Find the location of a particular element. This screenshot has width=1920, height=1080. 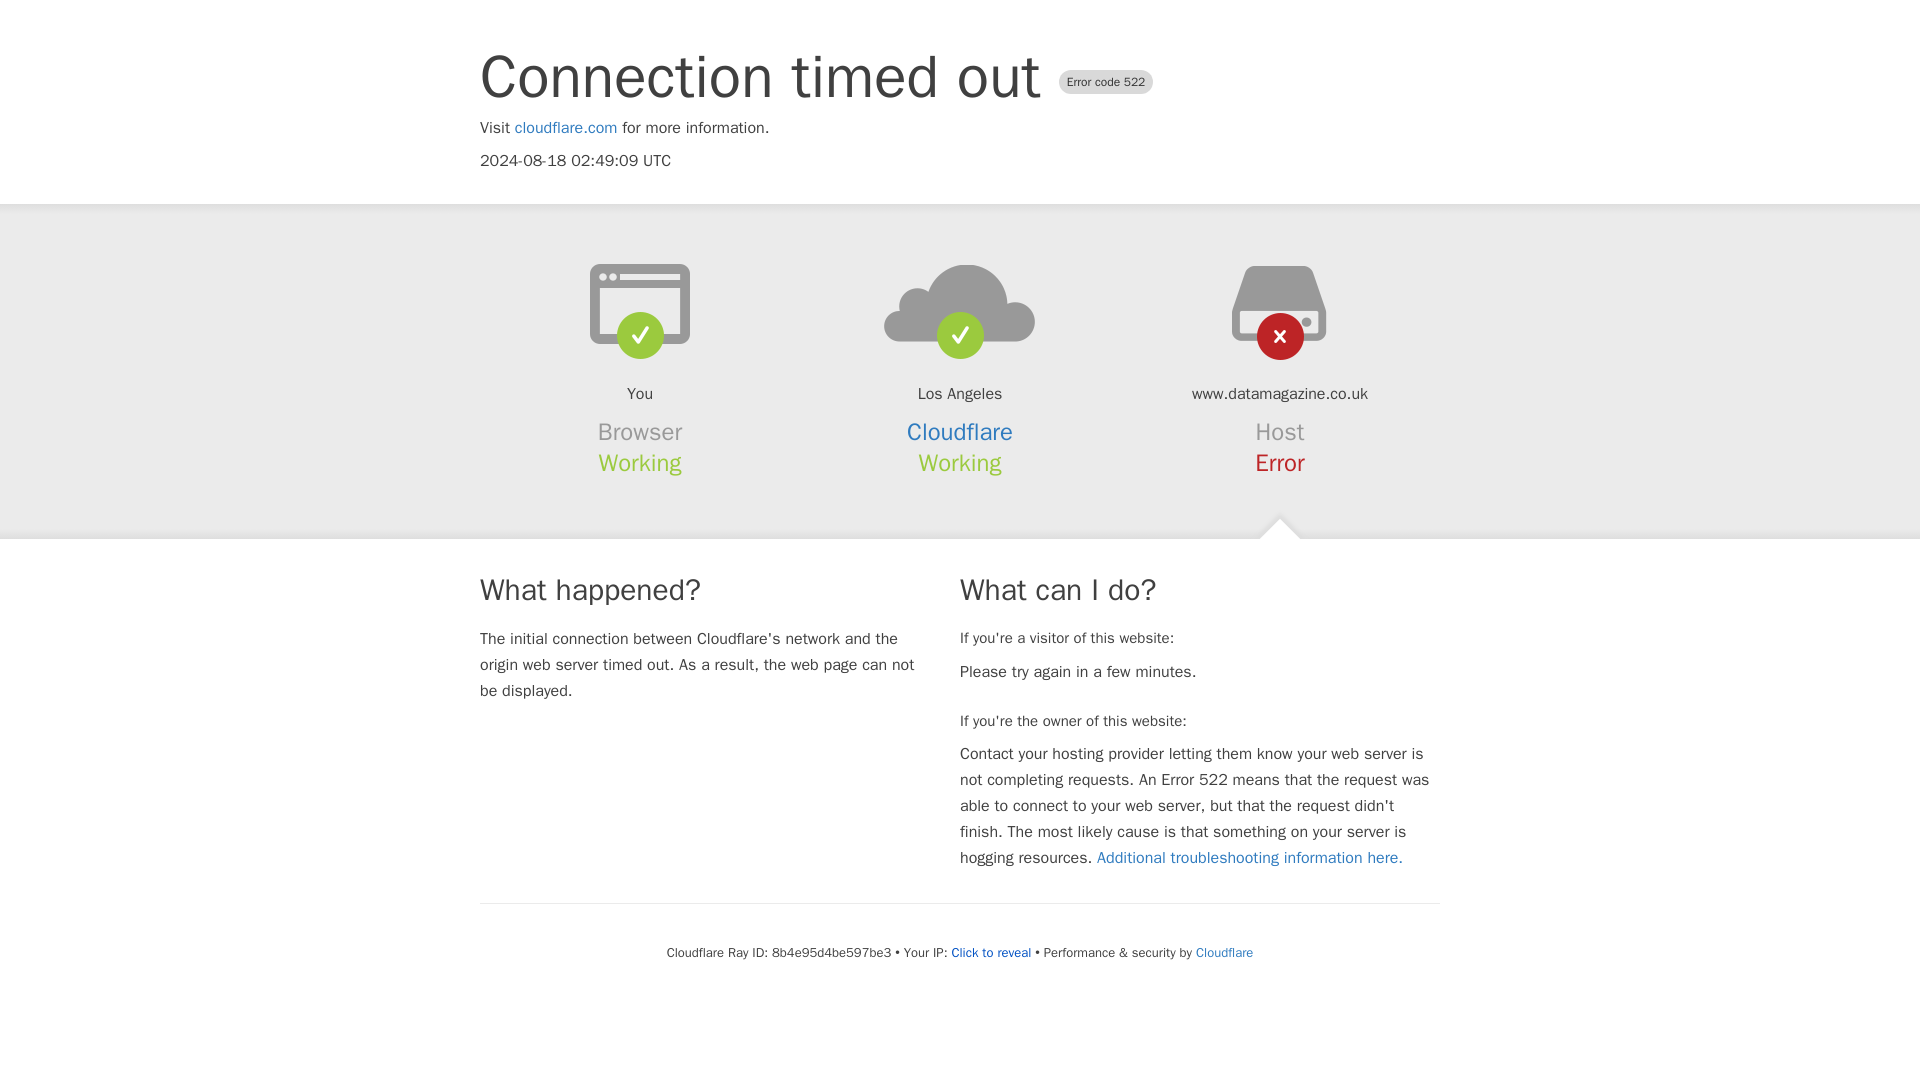

Cloudflare is located at coordinates (1224, 952).